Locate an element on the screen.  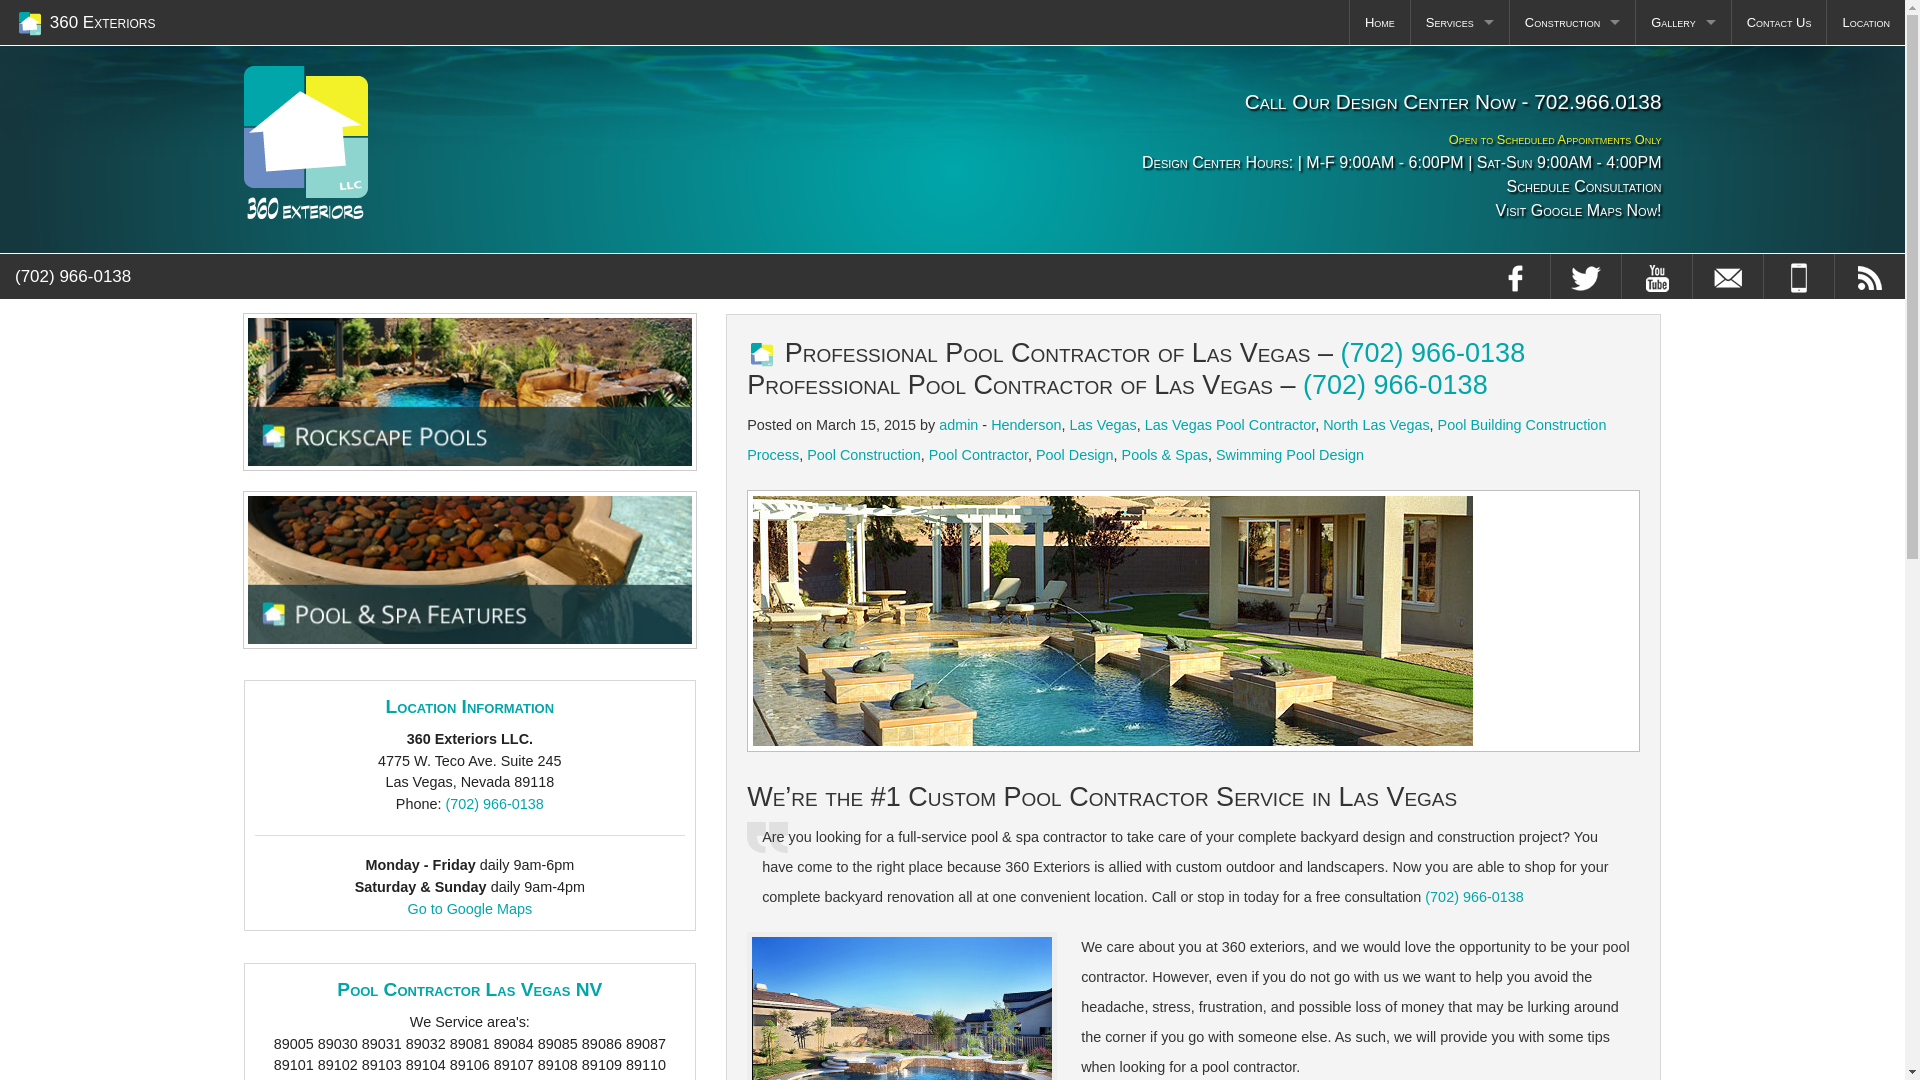
(702) 966-0138 is located at coordinates (1434, 353).